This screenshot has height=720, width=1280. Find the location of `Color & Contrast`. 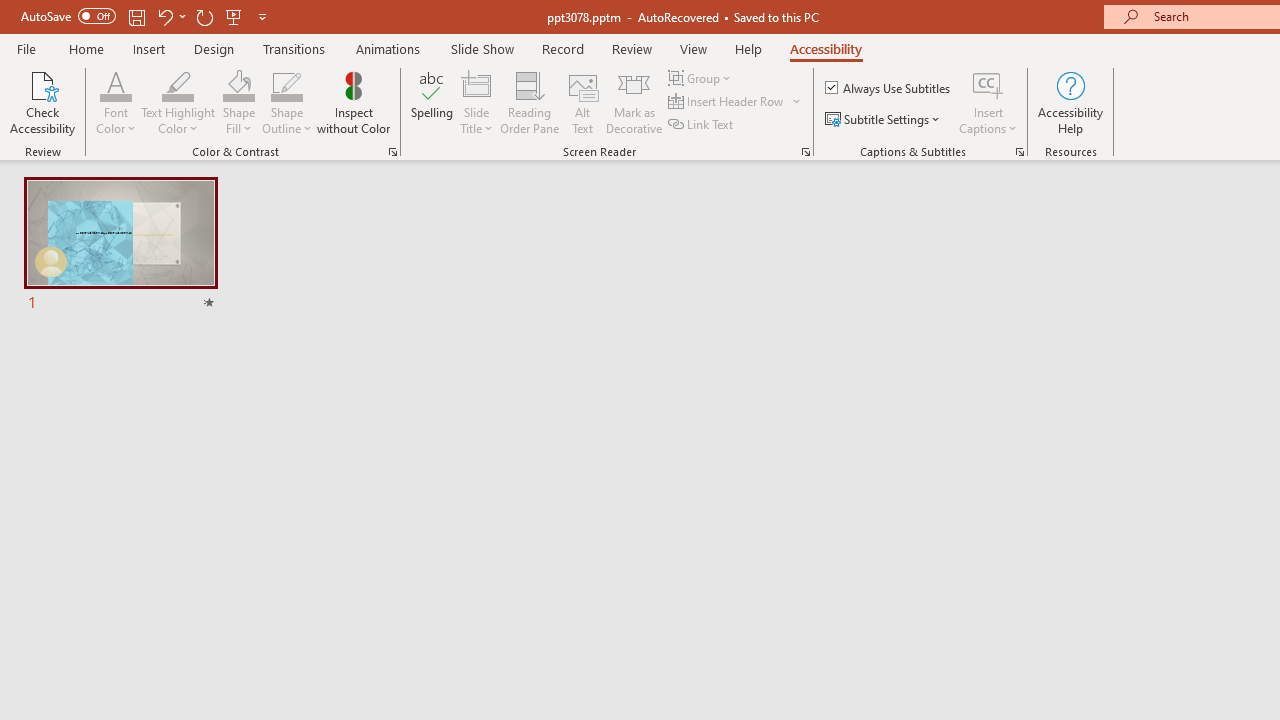

Color & Contrast is located at coordinates (392, 152).